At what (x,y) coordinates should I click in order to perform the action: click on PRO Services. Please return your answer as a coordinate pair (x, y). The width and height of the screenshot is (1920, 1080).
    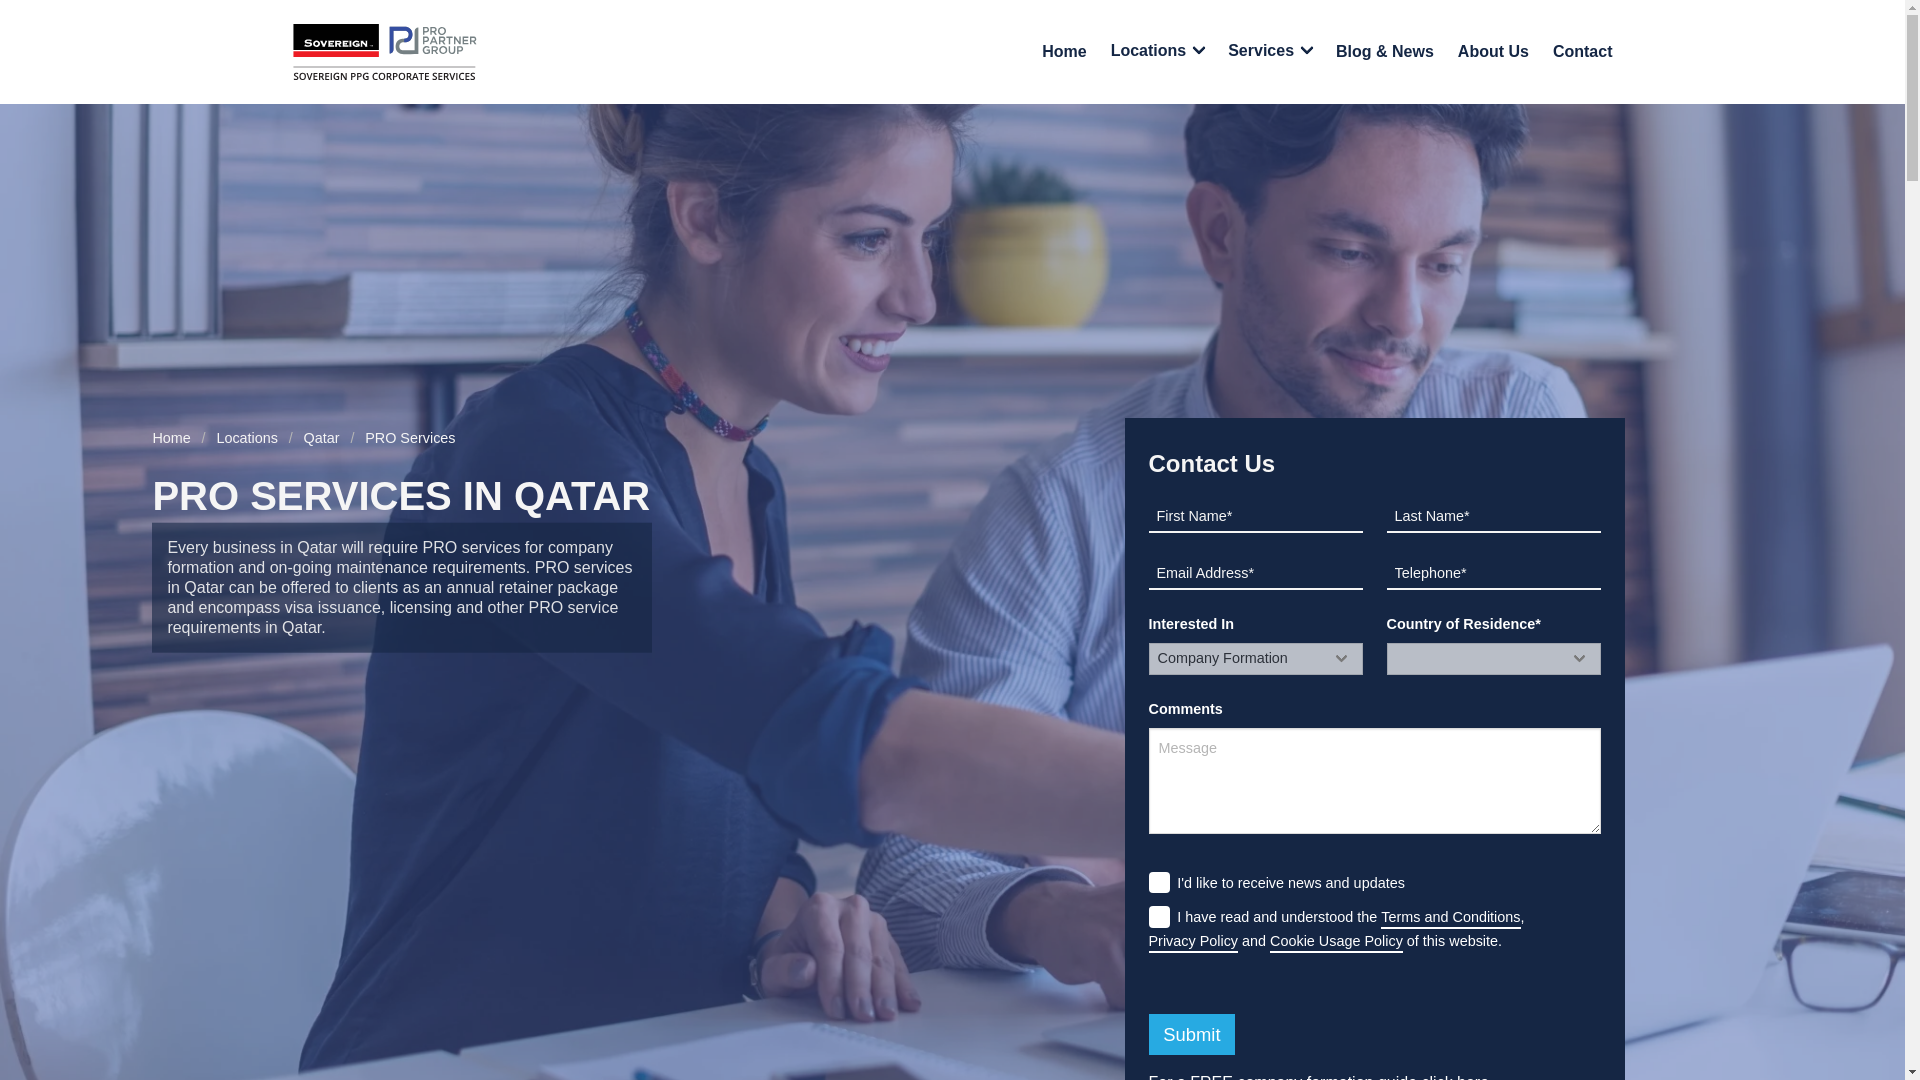
    Looking at the image, I should click on (410, 438).